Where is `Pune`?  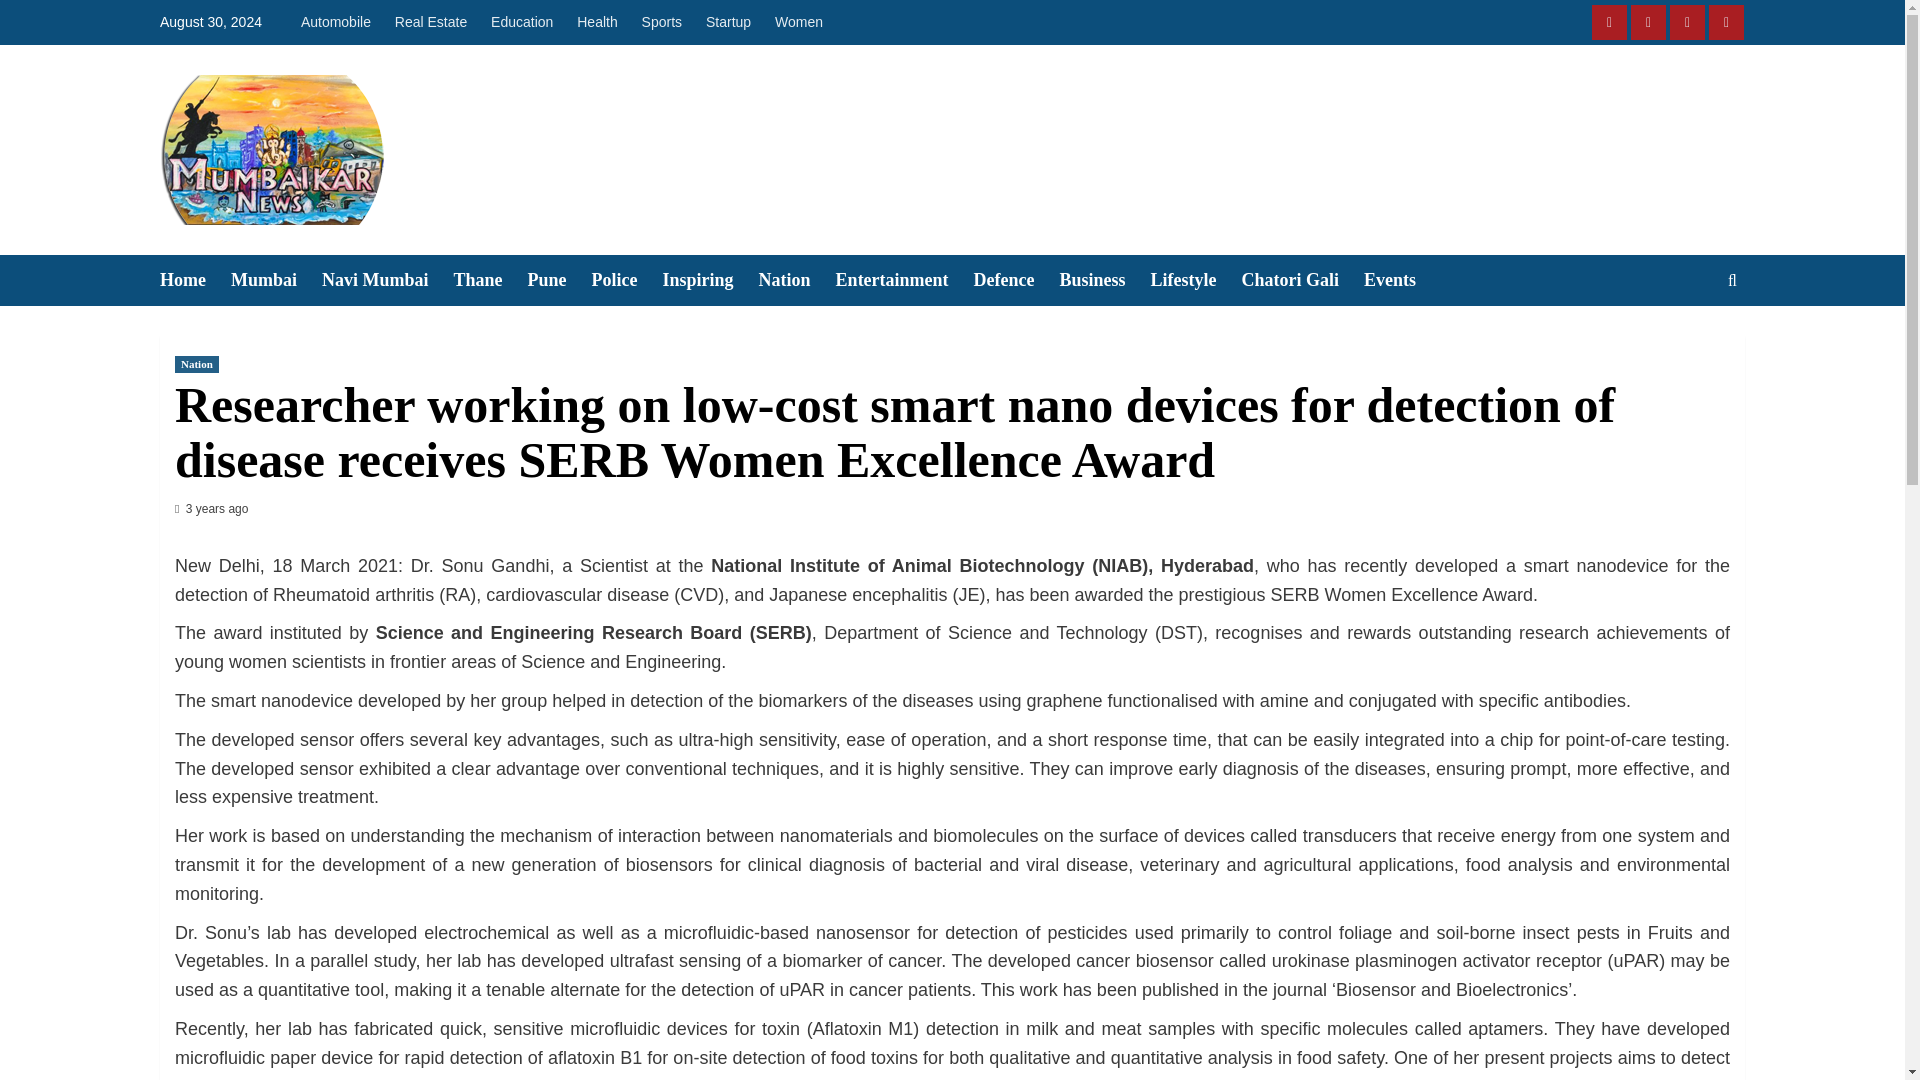
Pune is located at coordinates (560, 280).